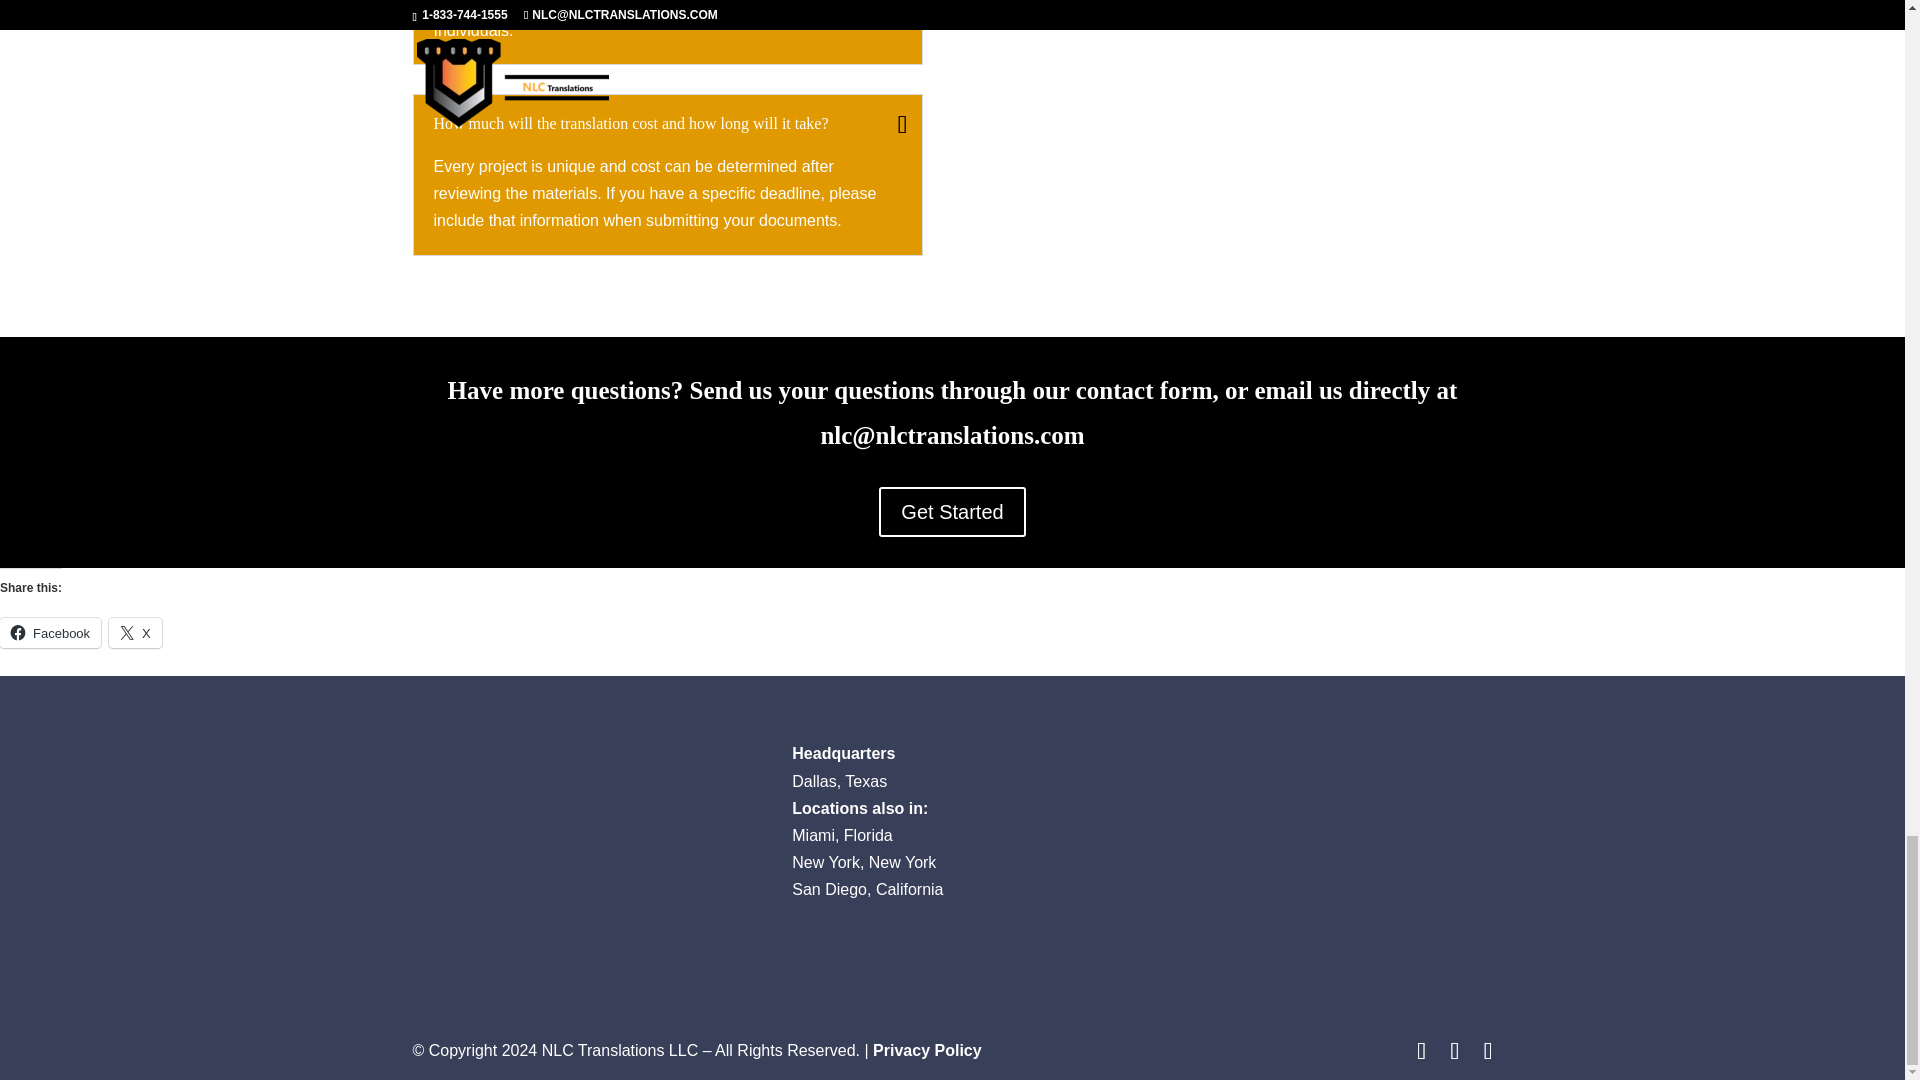 This screenshot has width=1920, height=1080. I want to click on Click to share on Facebook, so click(50, 632).